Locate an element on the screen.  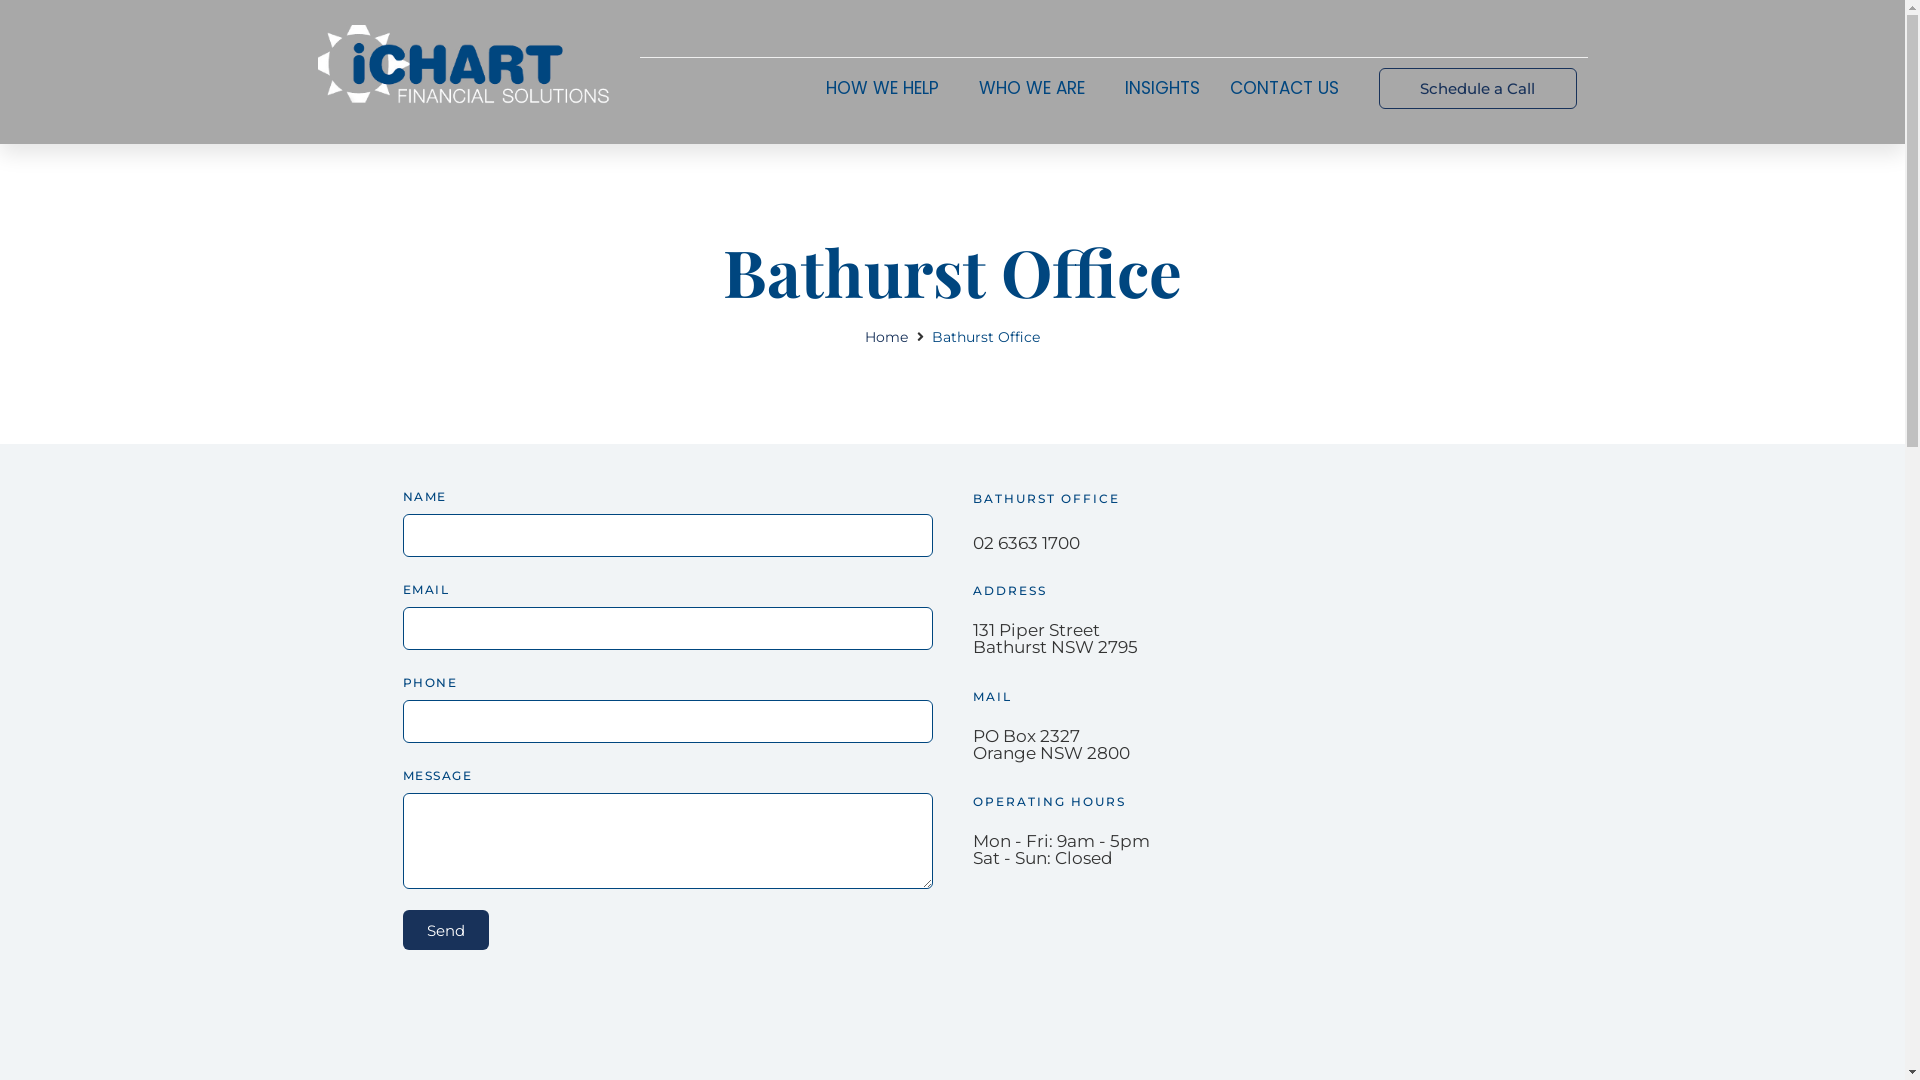
CONTACT US is located at coordinates (1290, 88).